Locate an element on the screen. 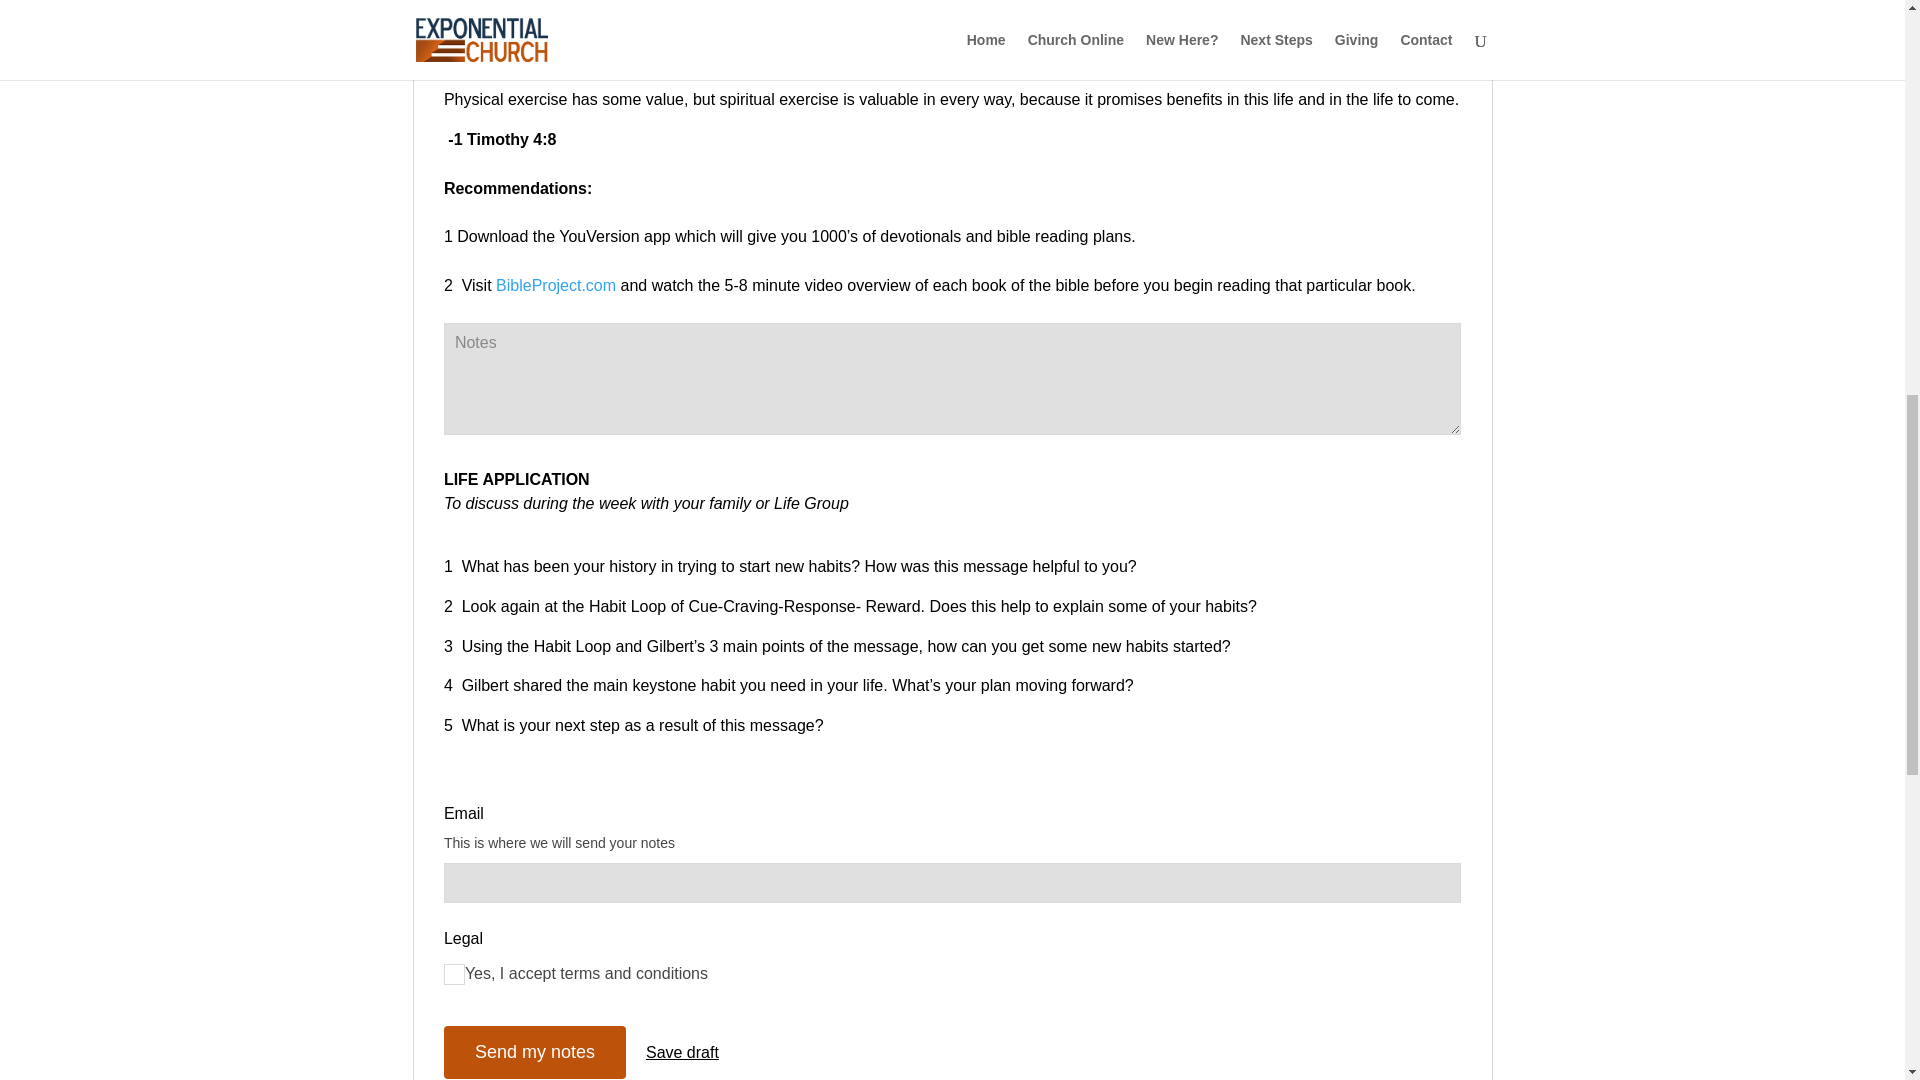  Send my notes is located at coordinates (534, 1052).